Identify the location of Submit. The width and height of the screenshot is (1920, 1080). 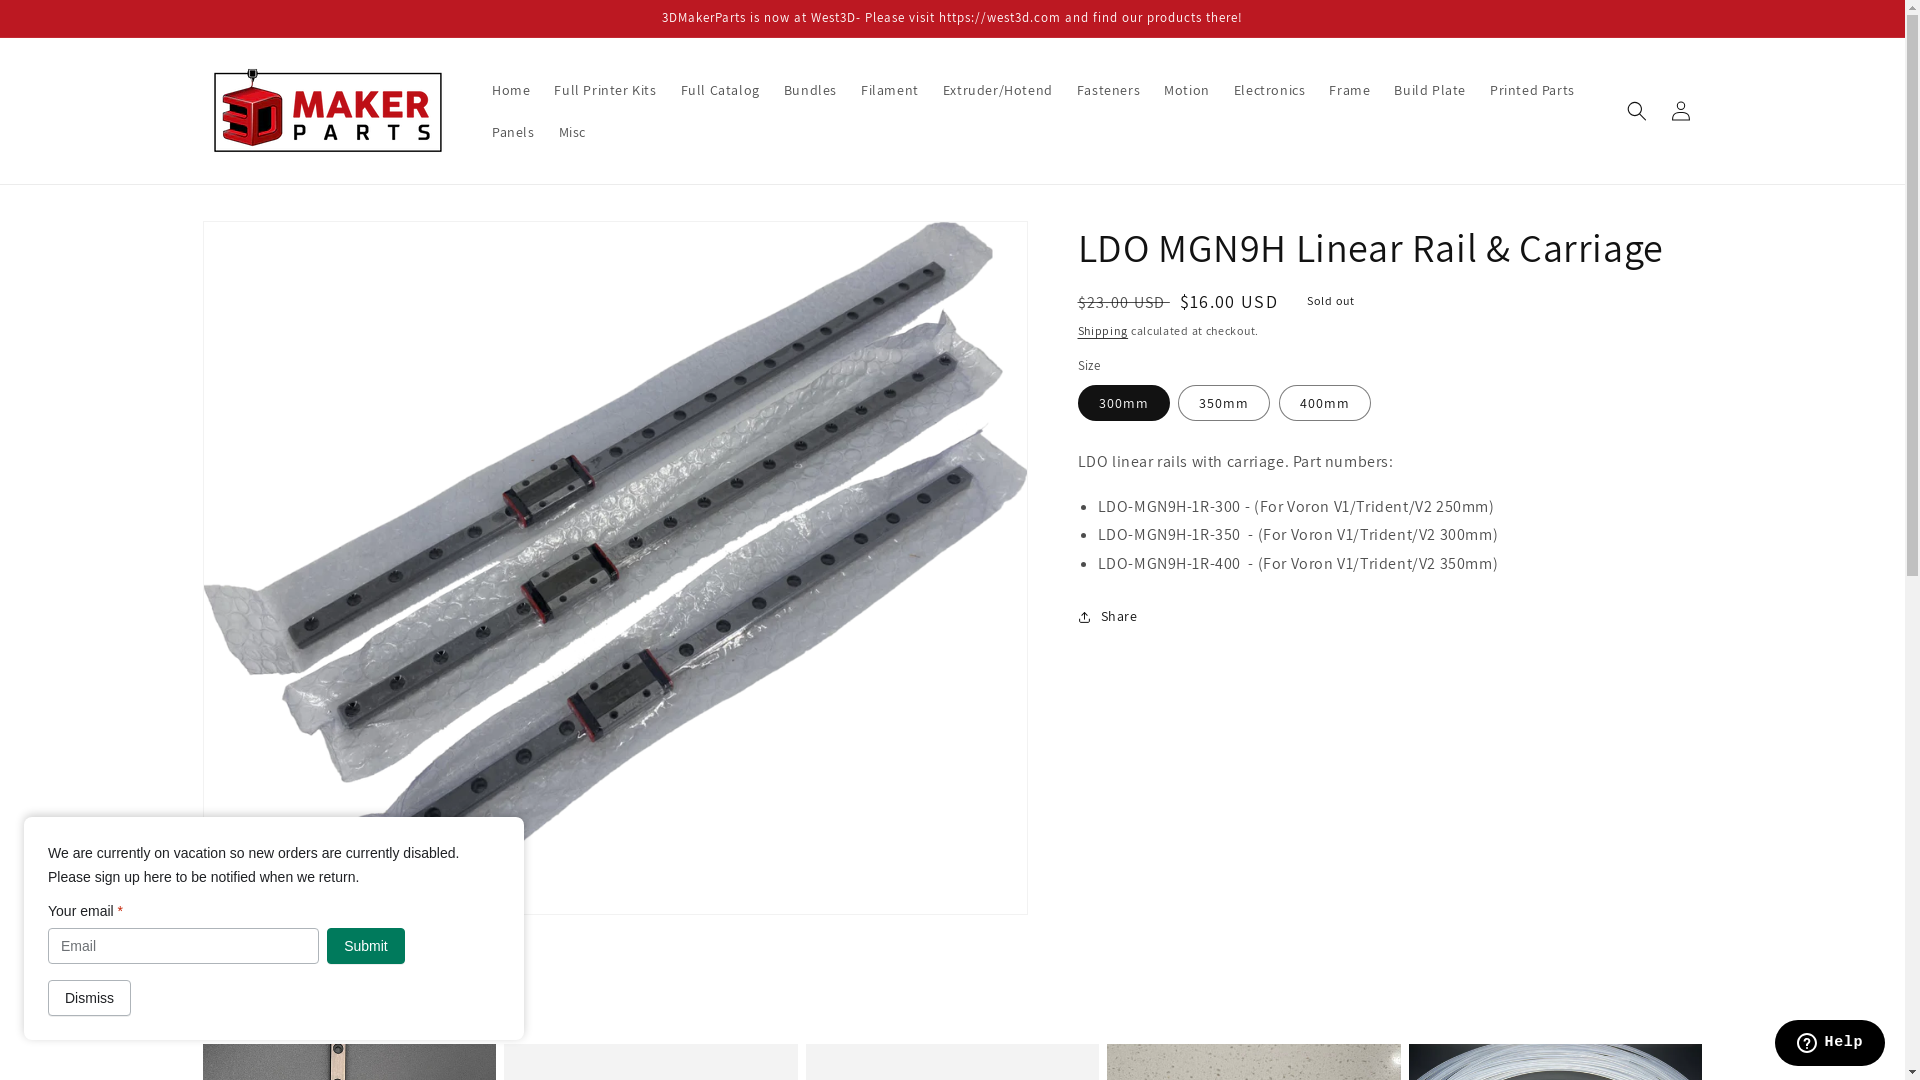
(366, 946).